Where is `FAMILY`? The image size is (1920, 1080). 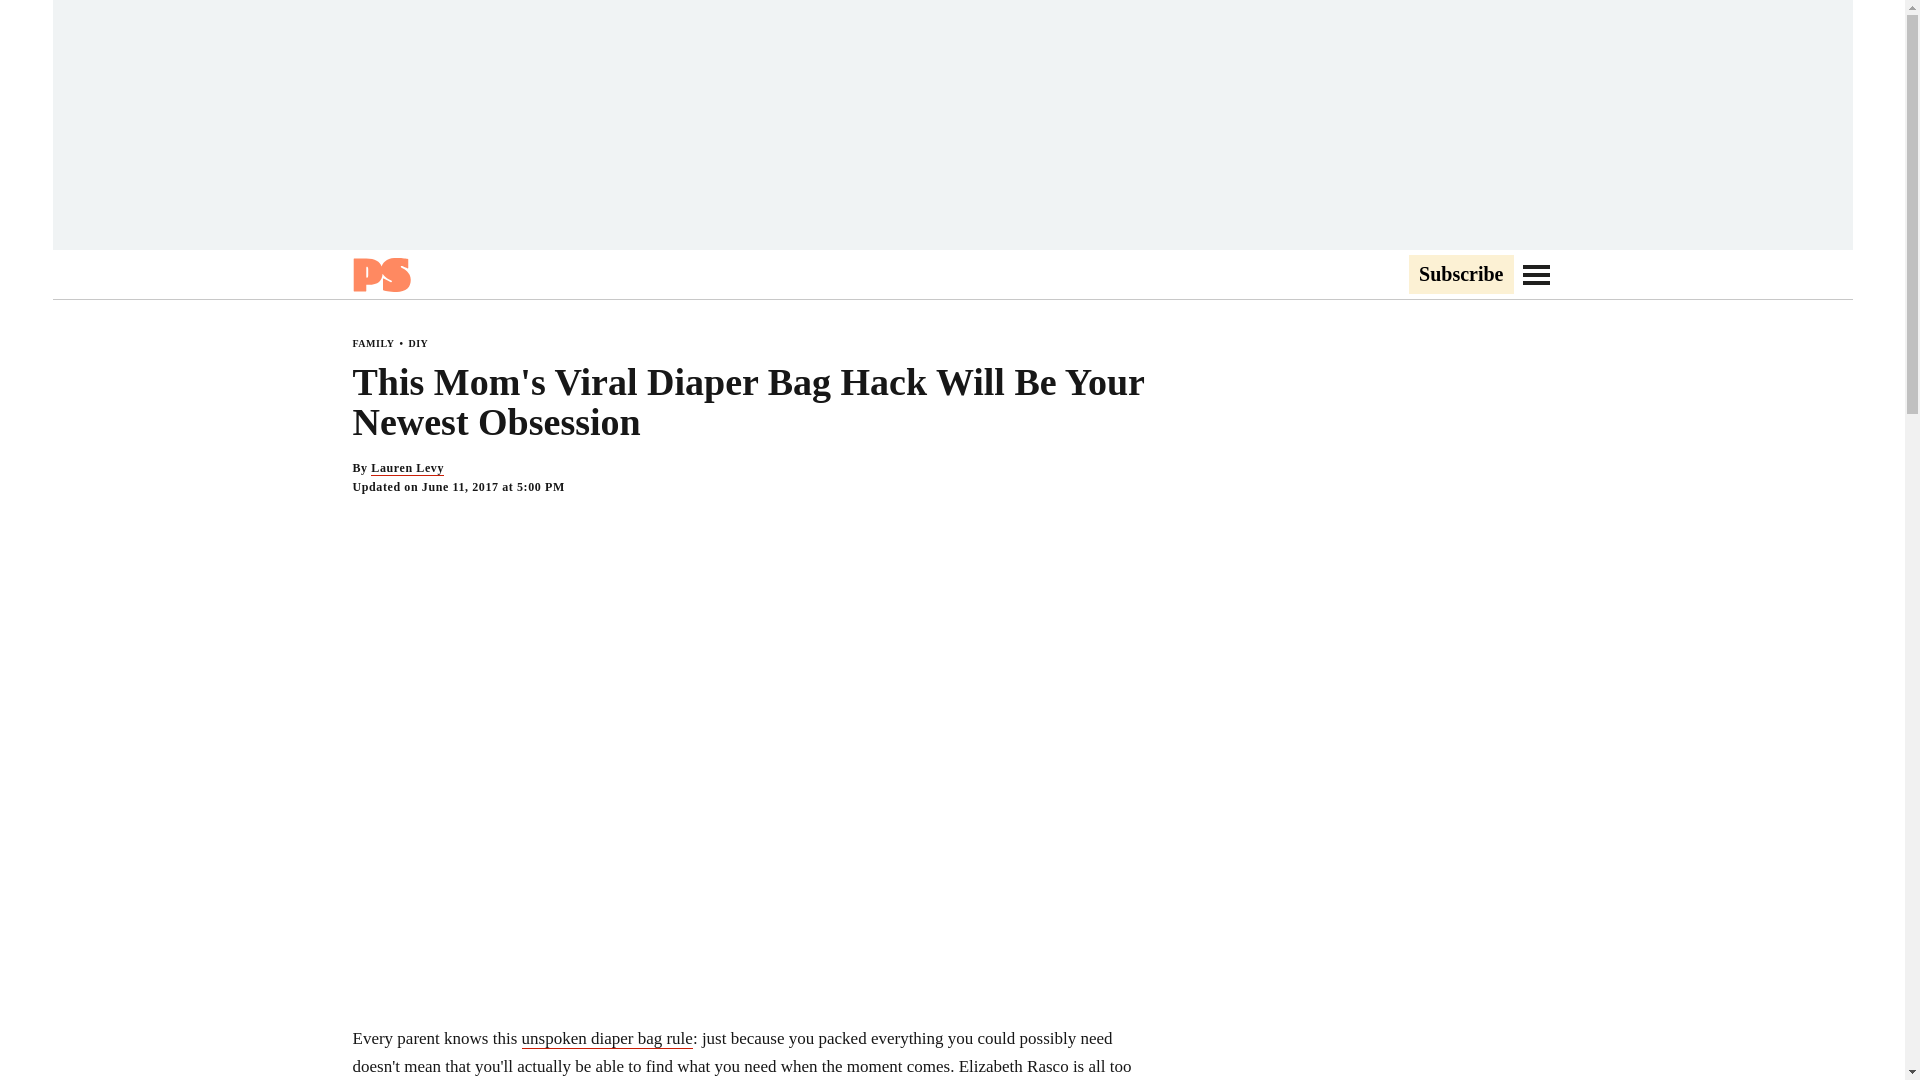 FAMILY is located at coordinates (372, 343).